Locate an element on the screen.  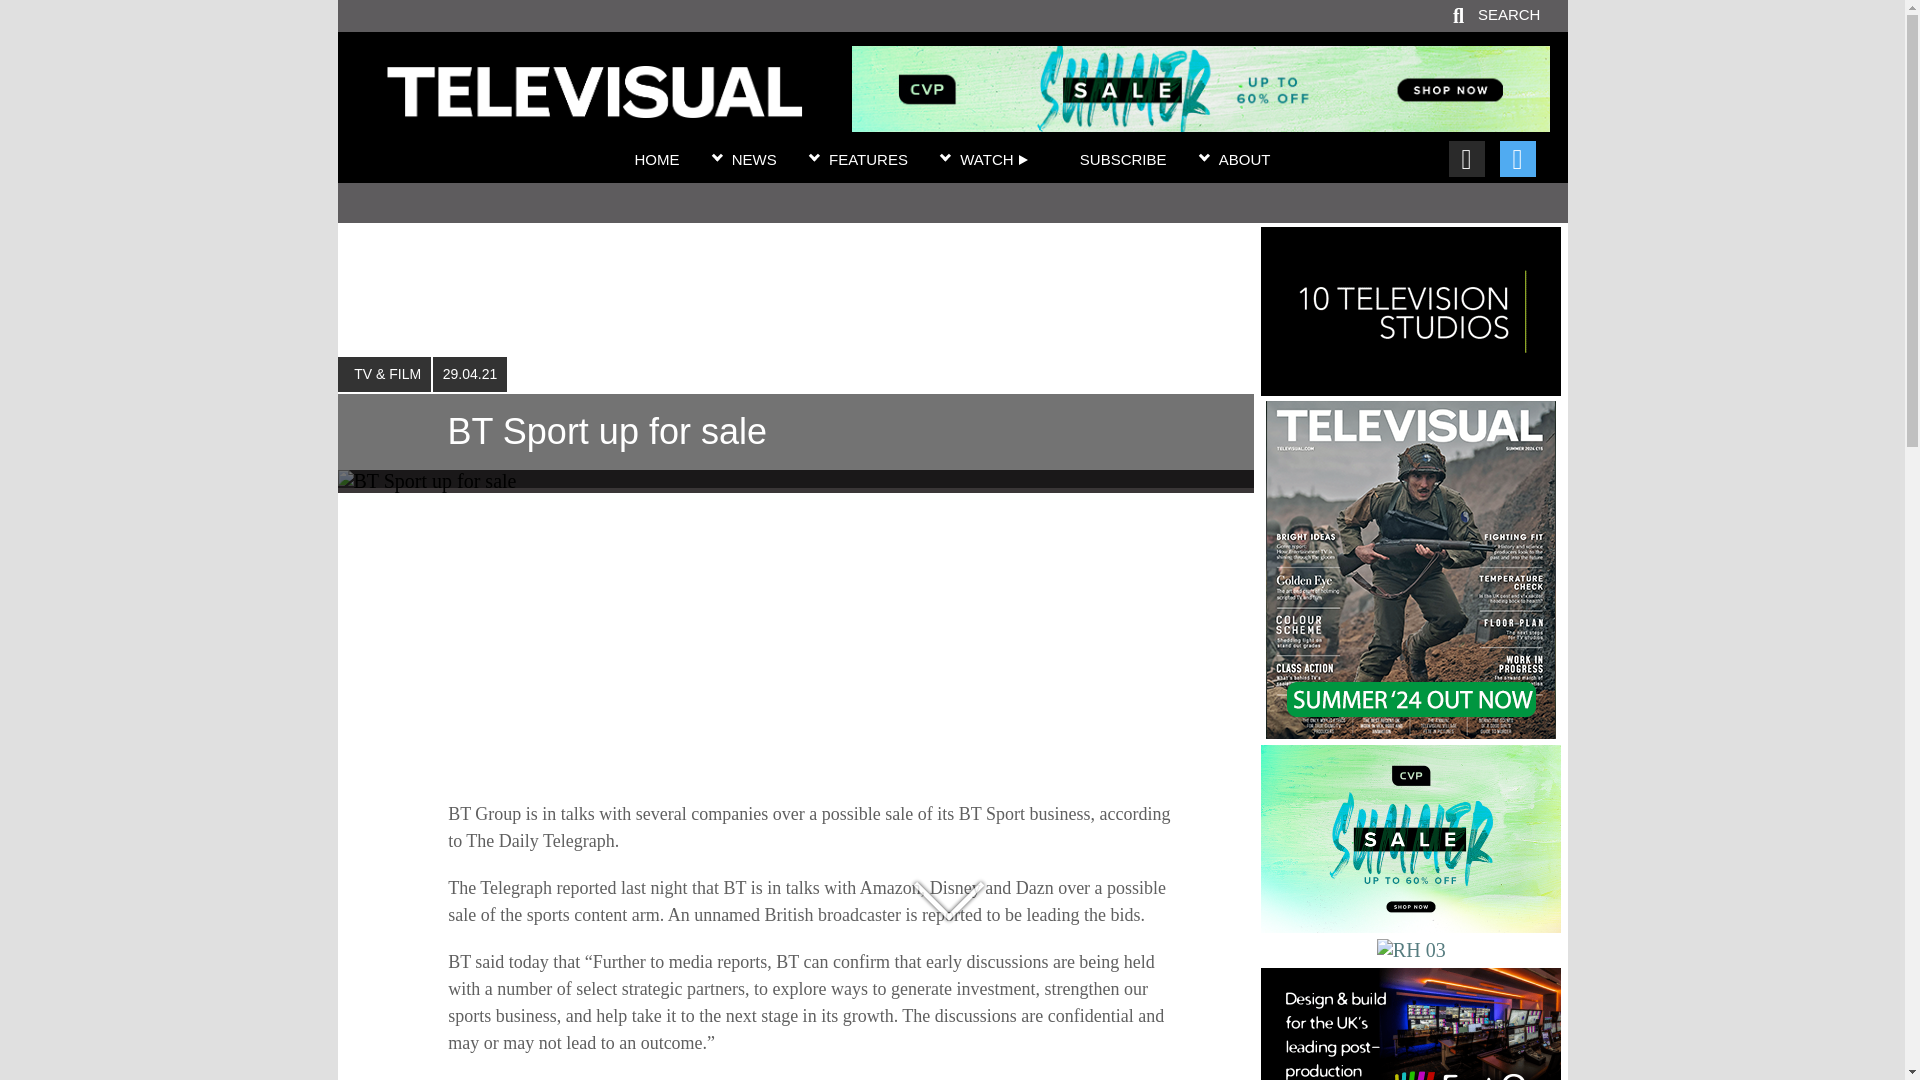
ABOUT is located at coordinates (1245, 160).